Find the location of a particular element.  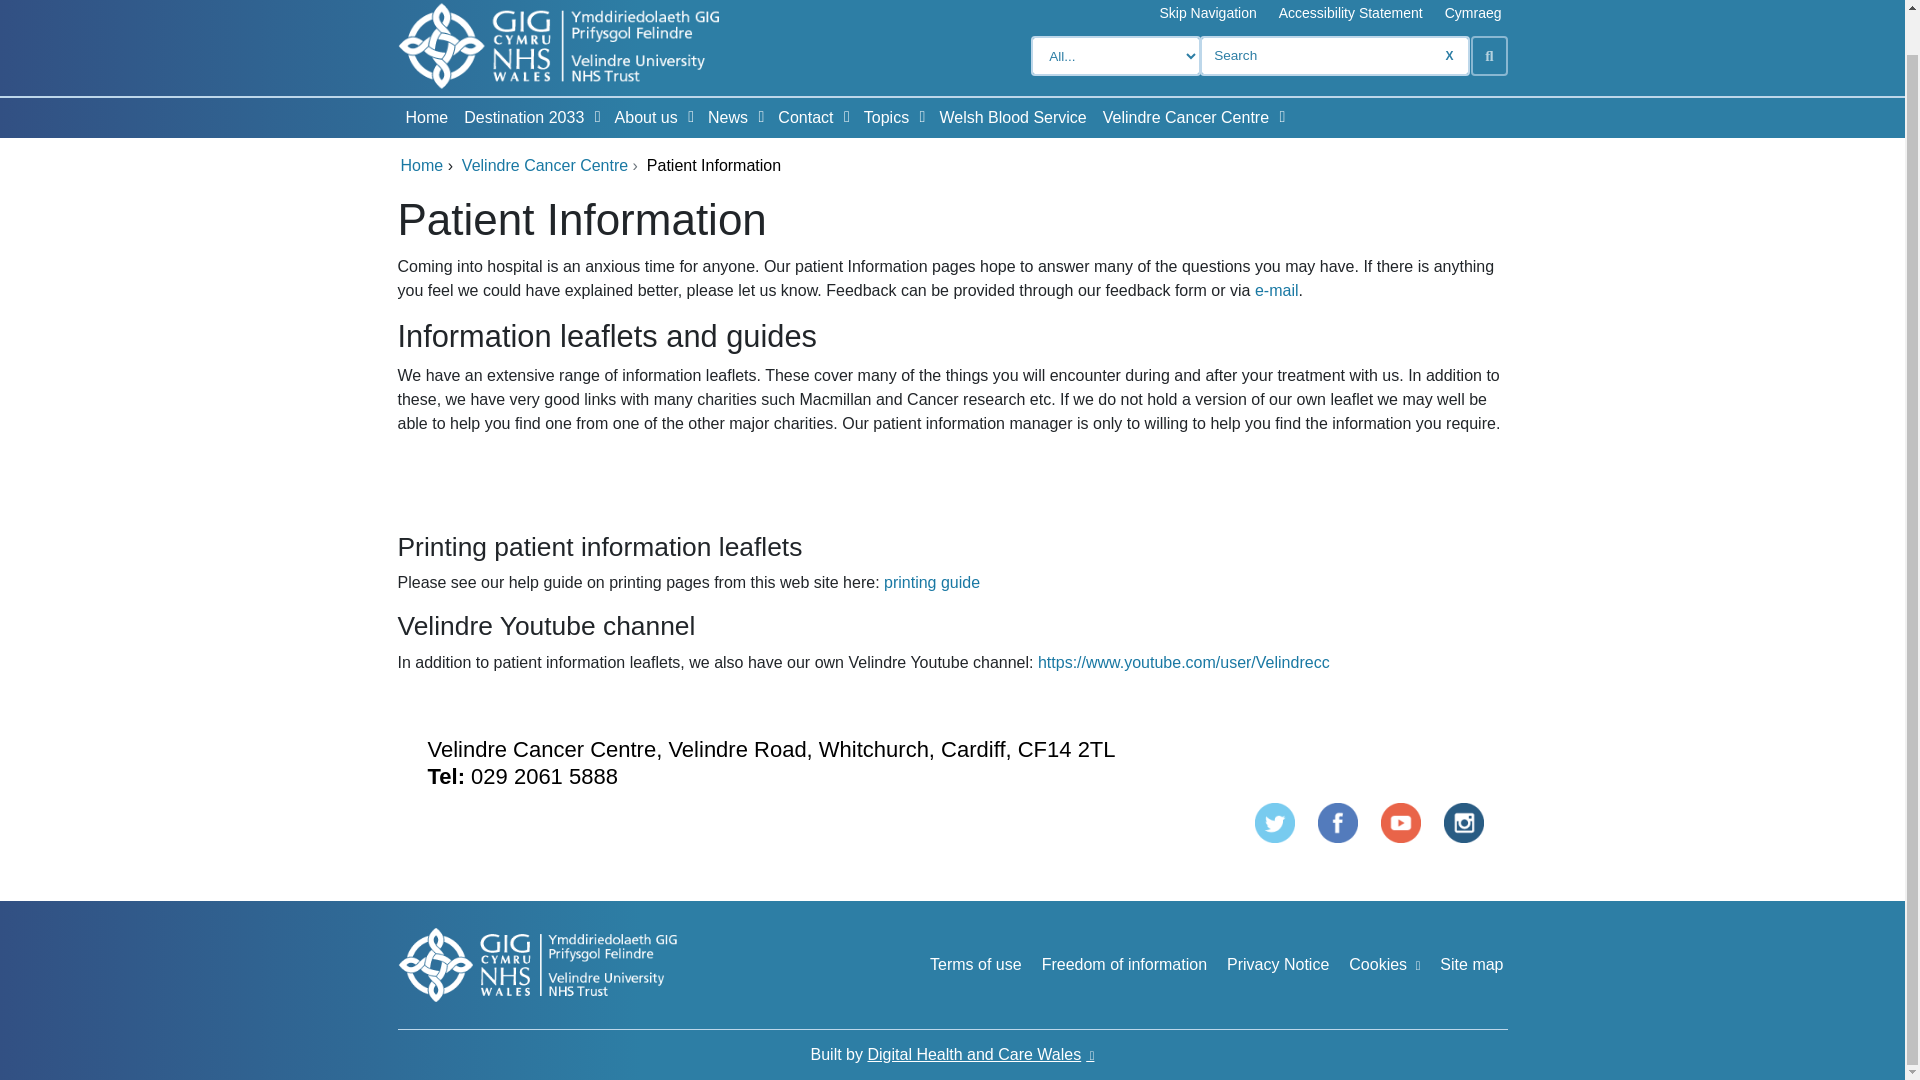

Cymraeg is located at coordinates (1473, 13).